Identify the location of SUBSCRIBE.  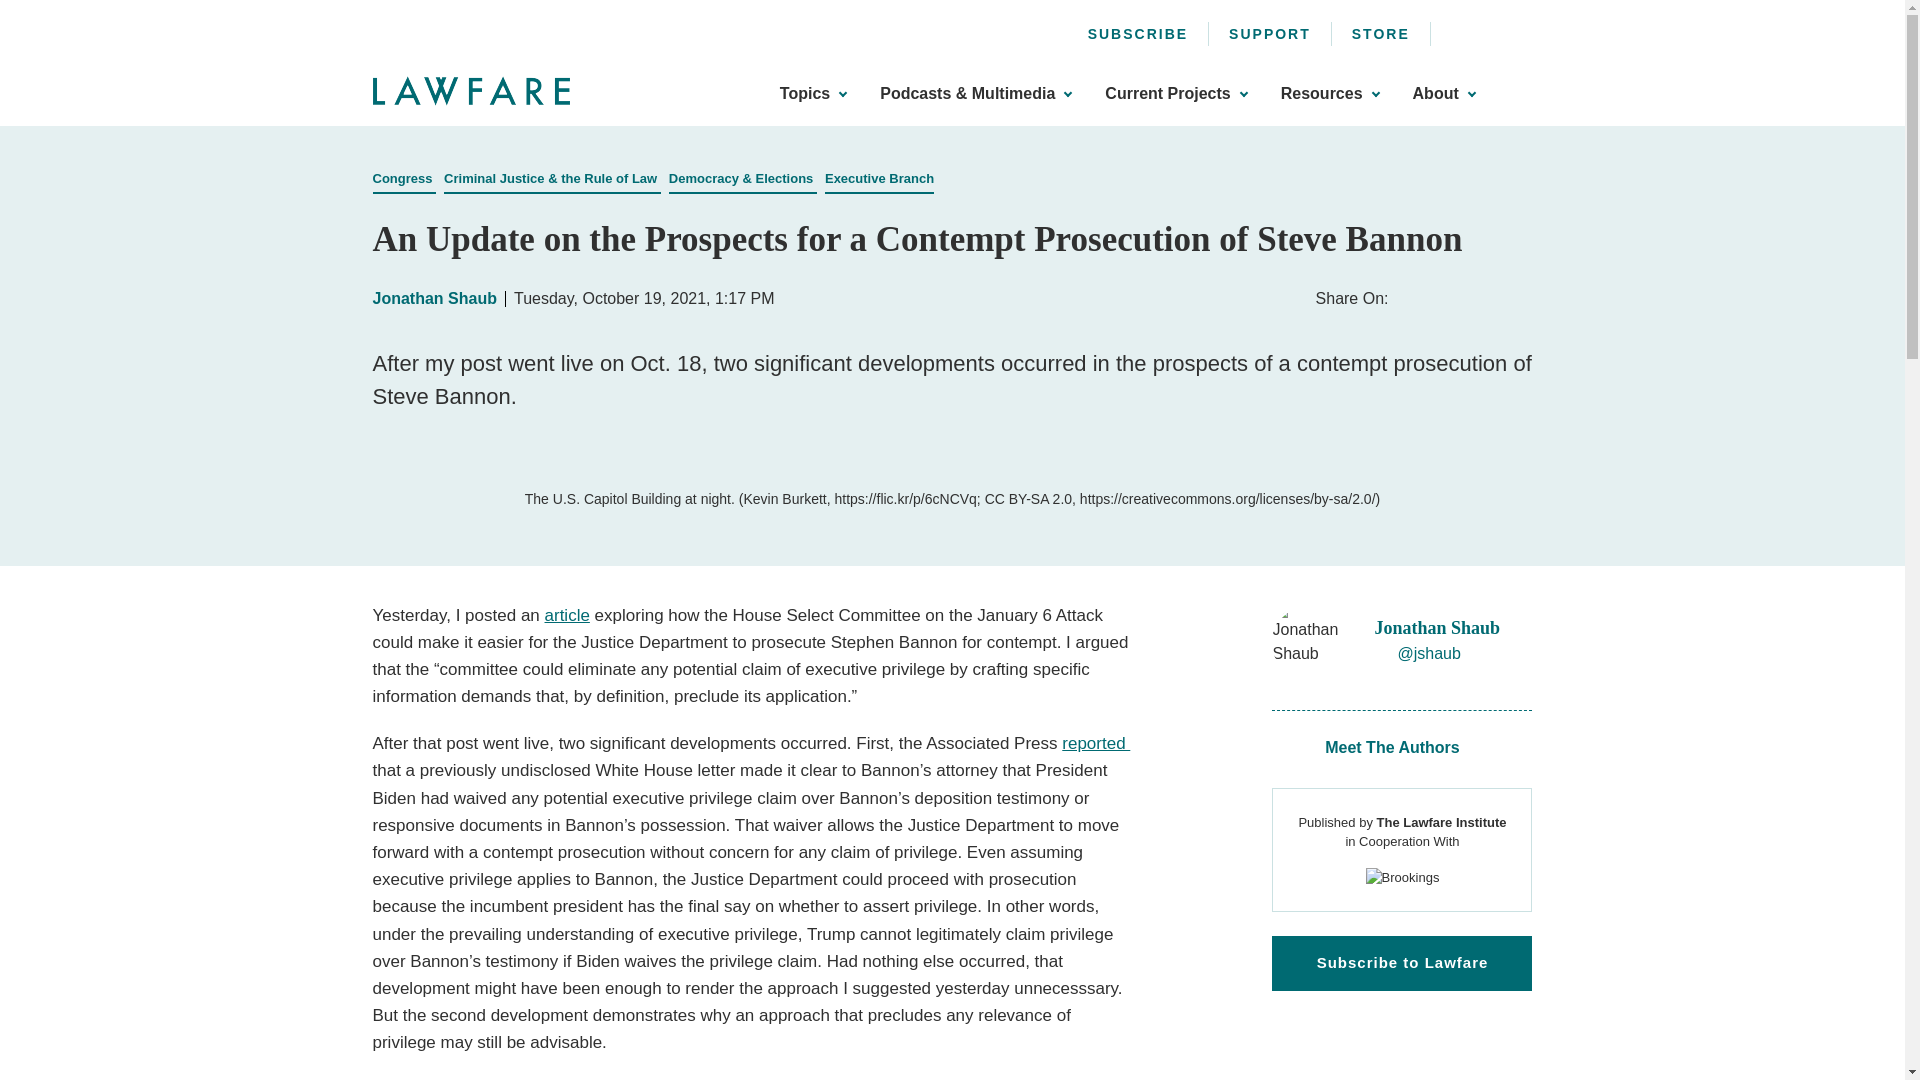
(1138, 34).